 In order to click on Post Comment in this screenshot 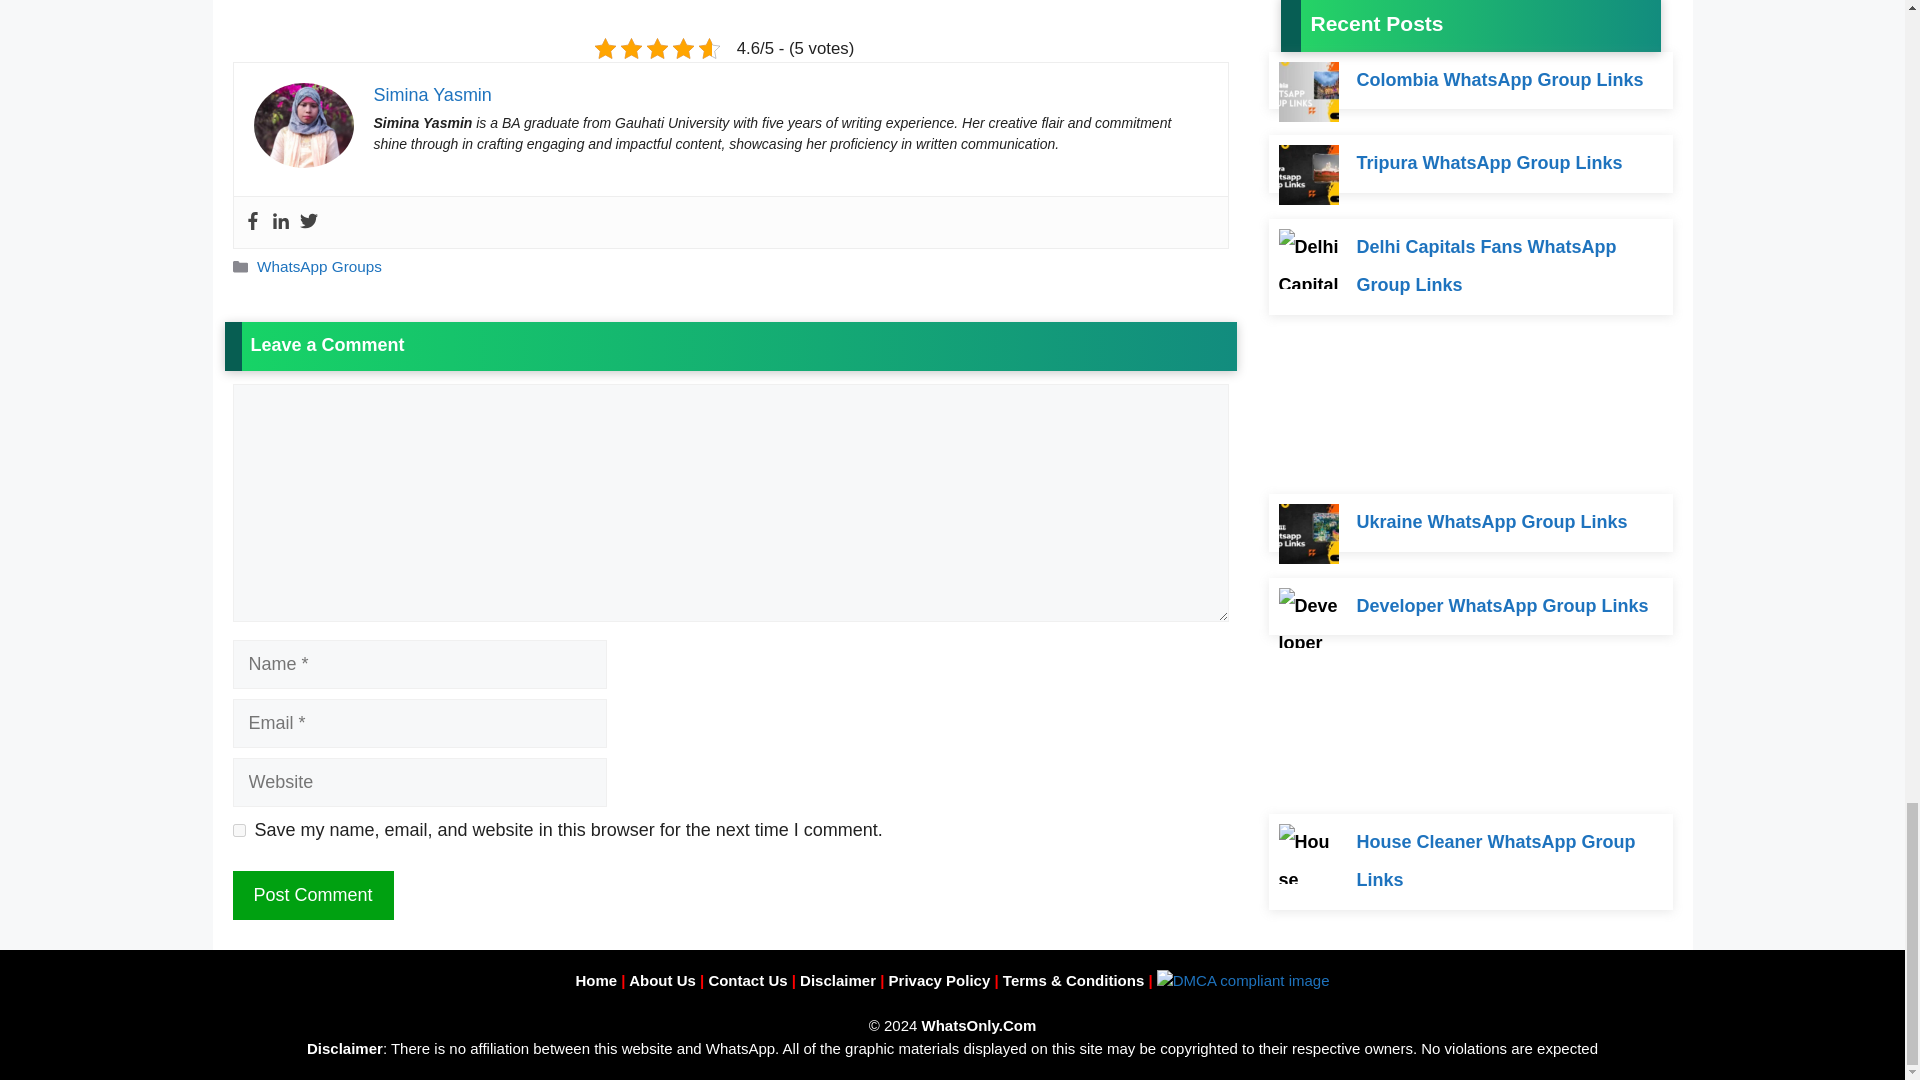, I will do `click(312, 895)`.